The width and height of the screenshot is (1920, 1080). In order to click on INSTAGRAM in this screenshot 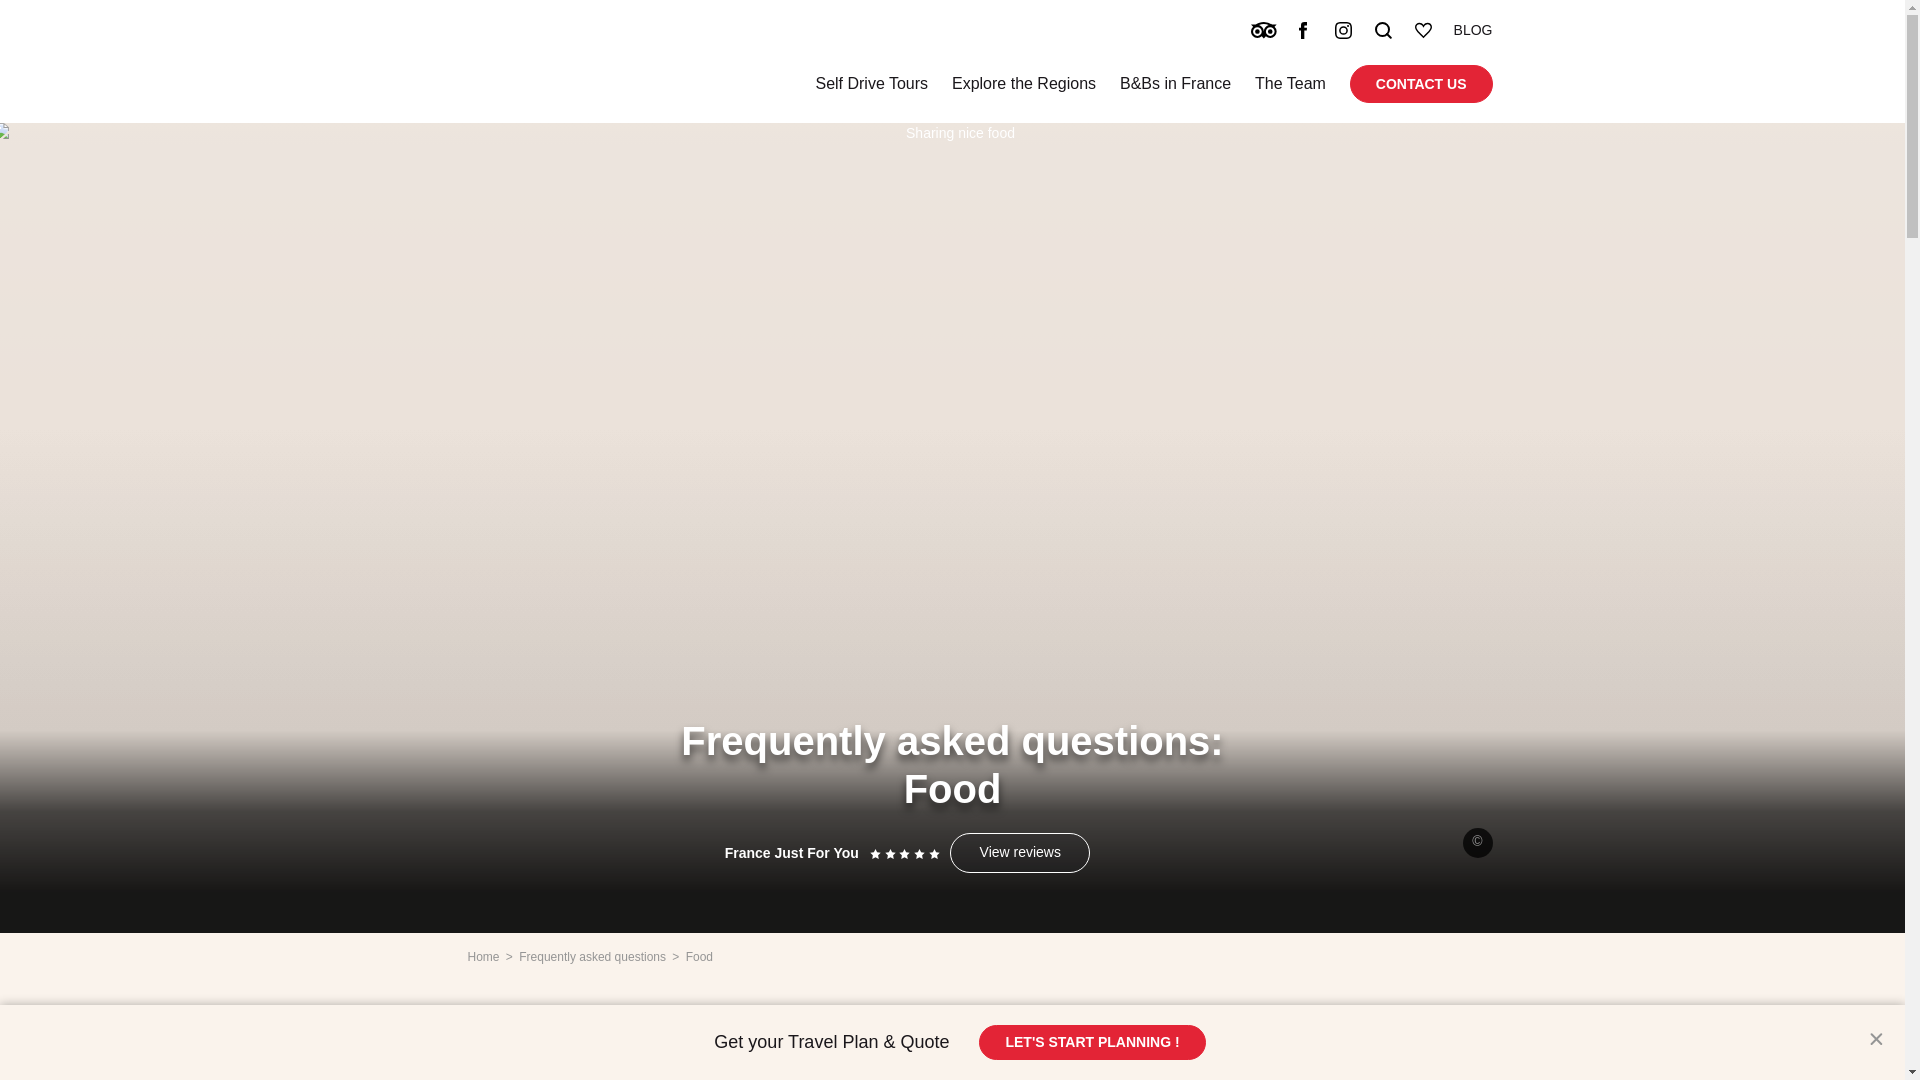, I will do `click(1344, 30)`.